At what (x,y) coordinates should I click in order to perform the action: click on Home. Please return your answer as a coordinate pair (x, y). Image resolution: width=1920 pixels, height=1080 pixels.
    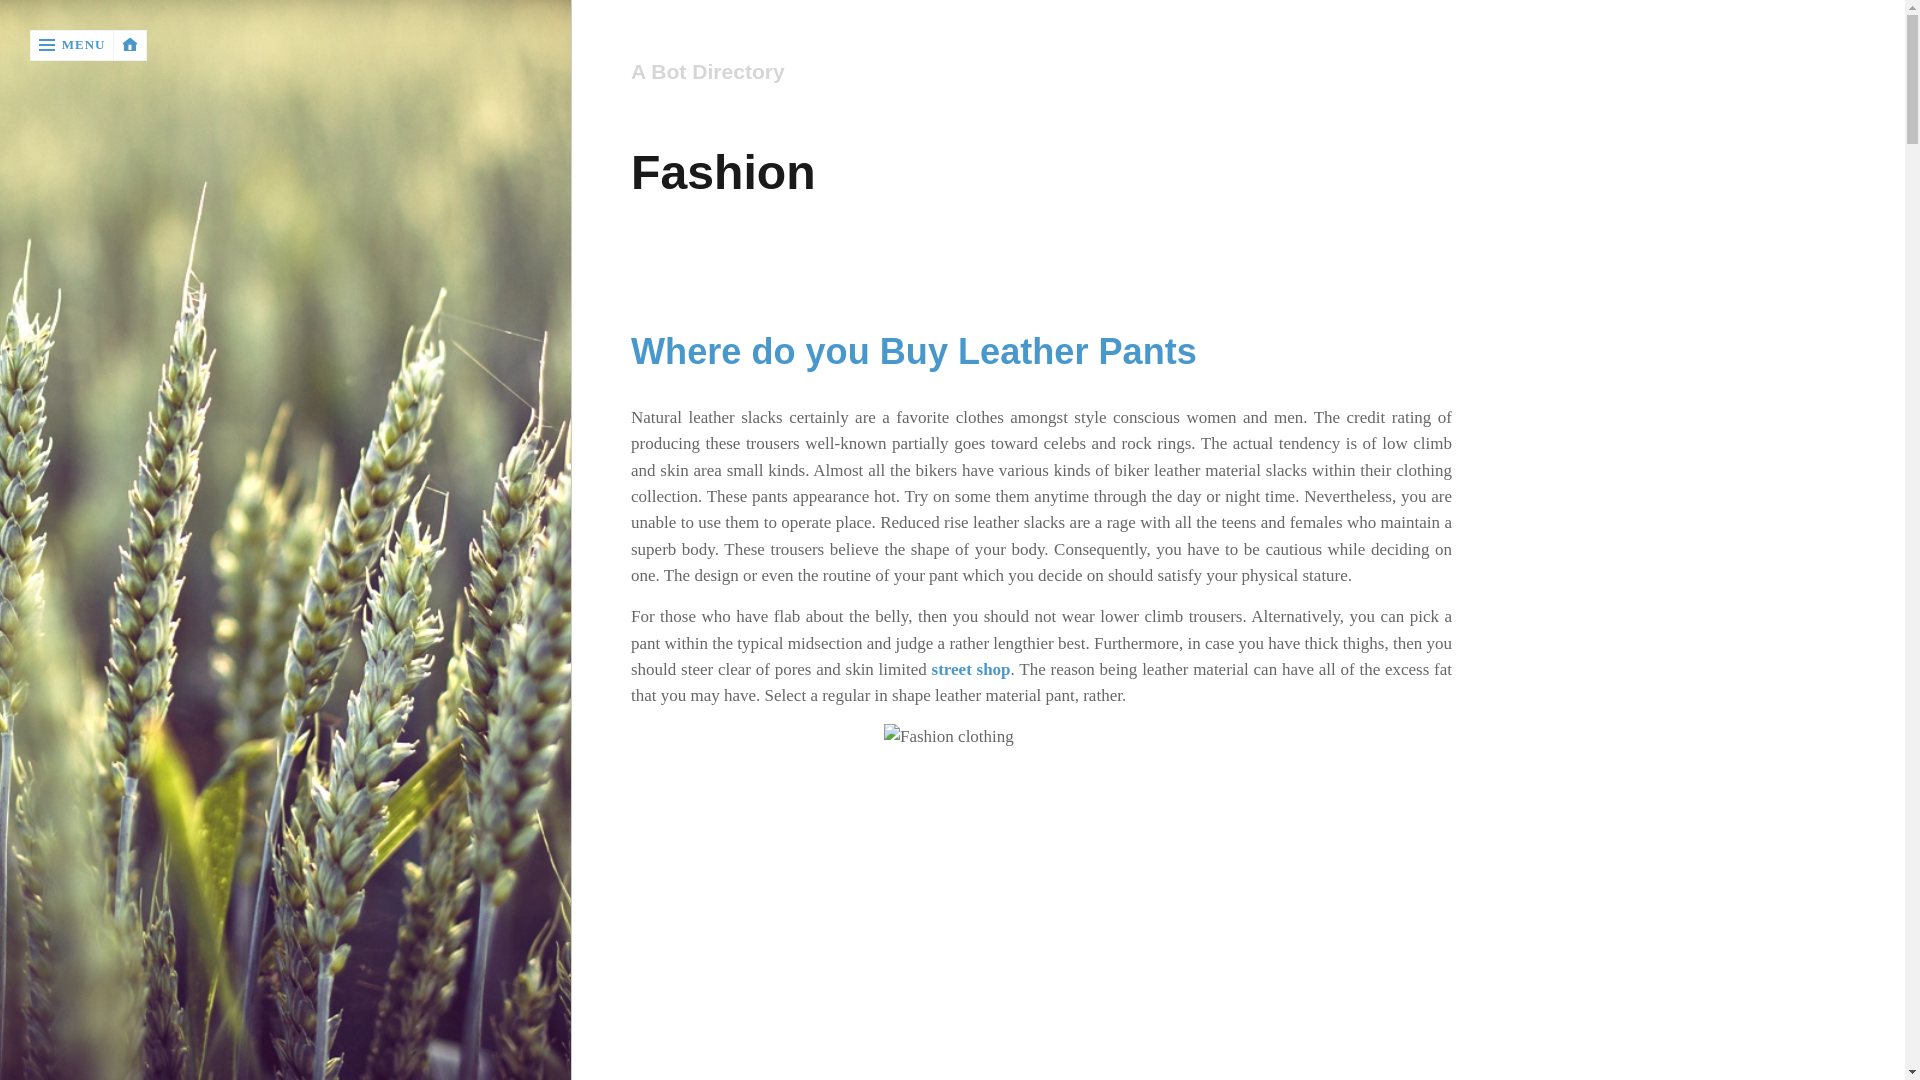
    Looking at the image, I should click on (1041, 72).